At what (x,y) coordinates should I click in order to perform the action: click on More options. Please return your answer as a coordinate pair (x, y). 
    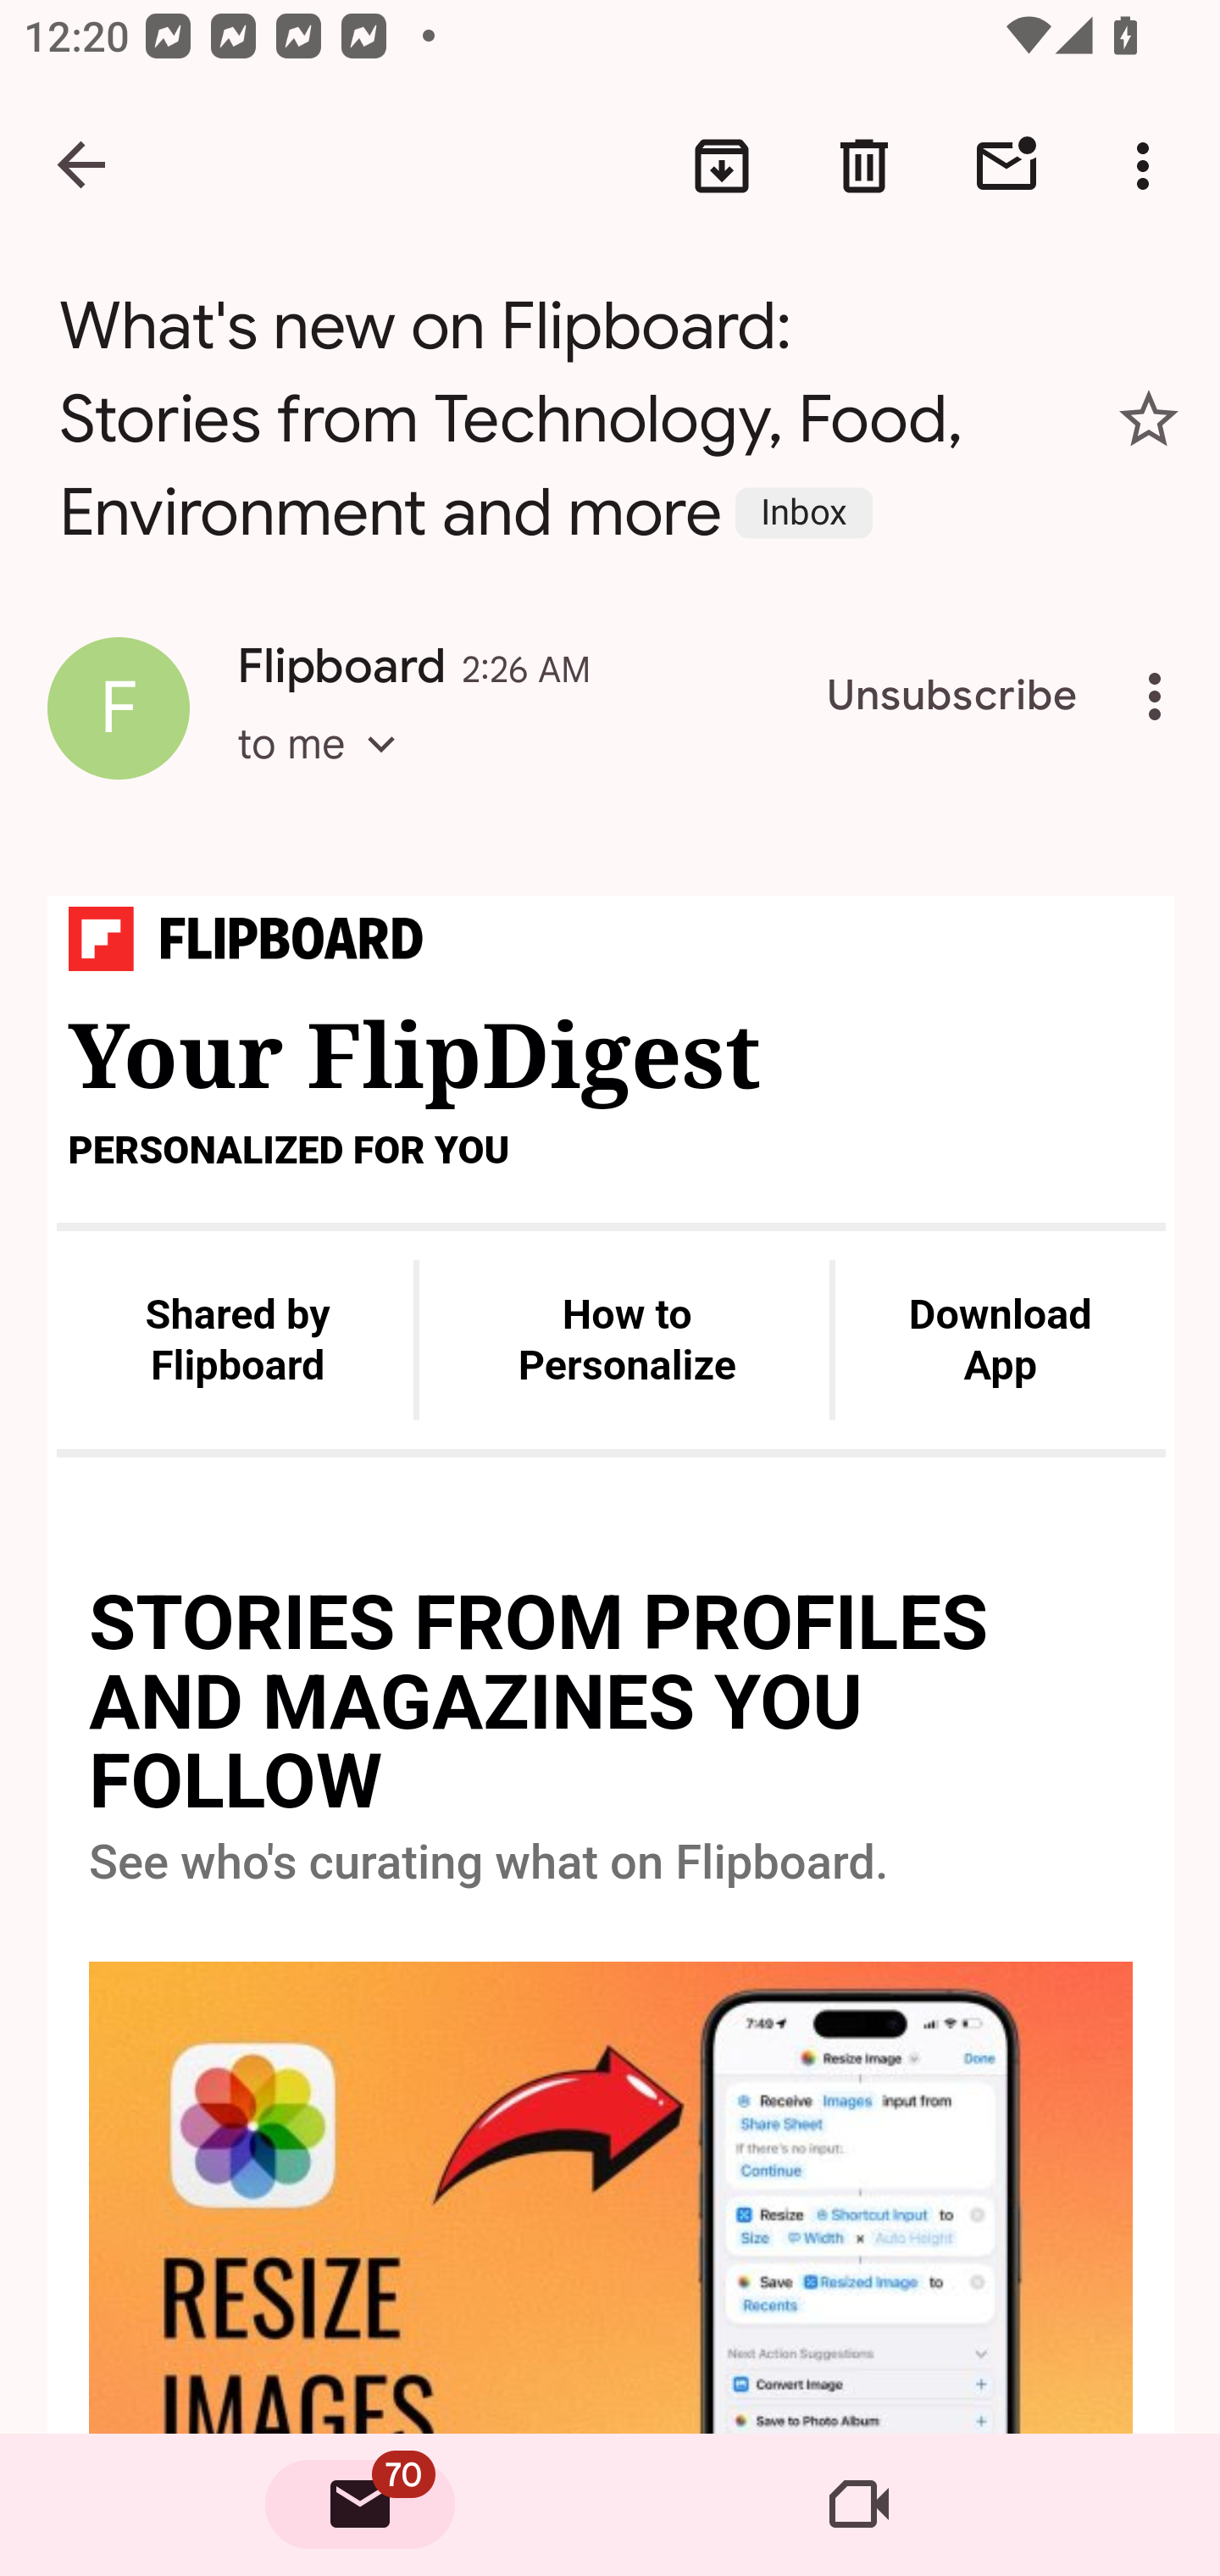
    Looking at the image, I should click on (1149, 166).